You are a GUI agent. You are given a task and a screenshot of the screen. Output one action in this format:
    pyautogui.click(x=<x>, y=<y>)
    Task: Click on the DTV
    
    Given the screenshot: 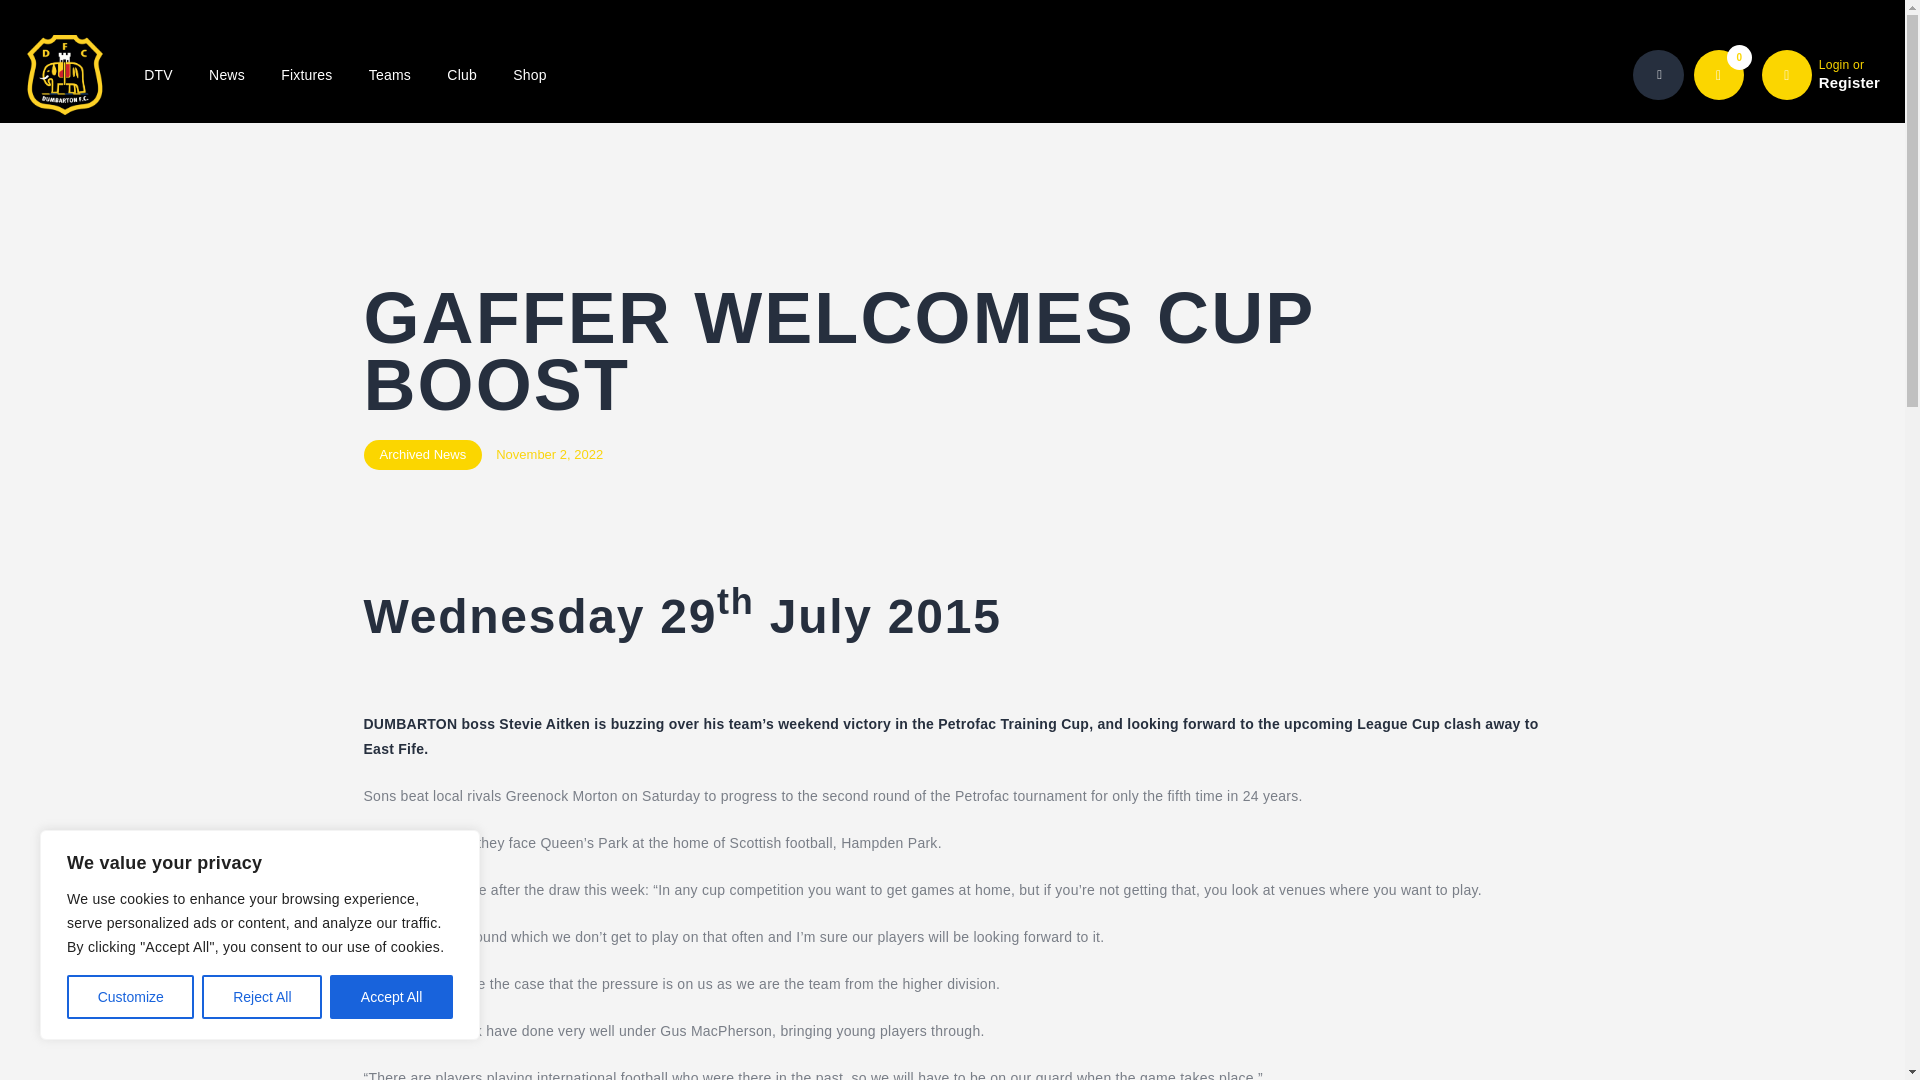 What is the action you would take?
    pyautogui.click(x=158, y=75)
    